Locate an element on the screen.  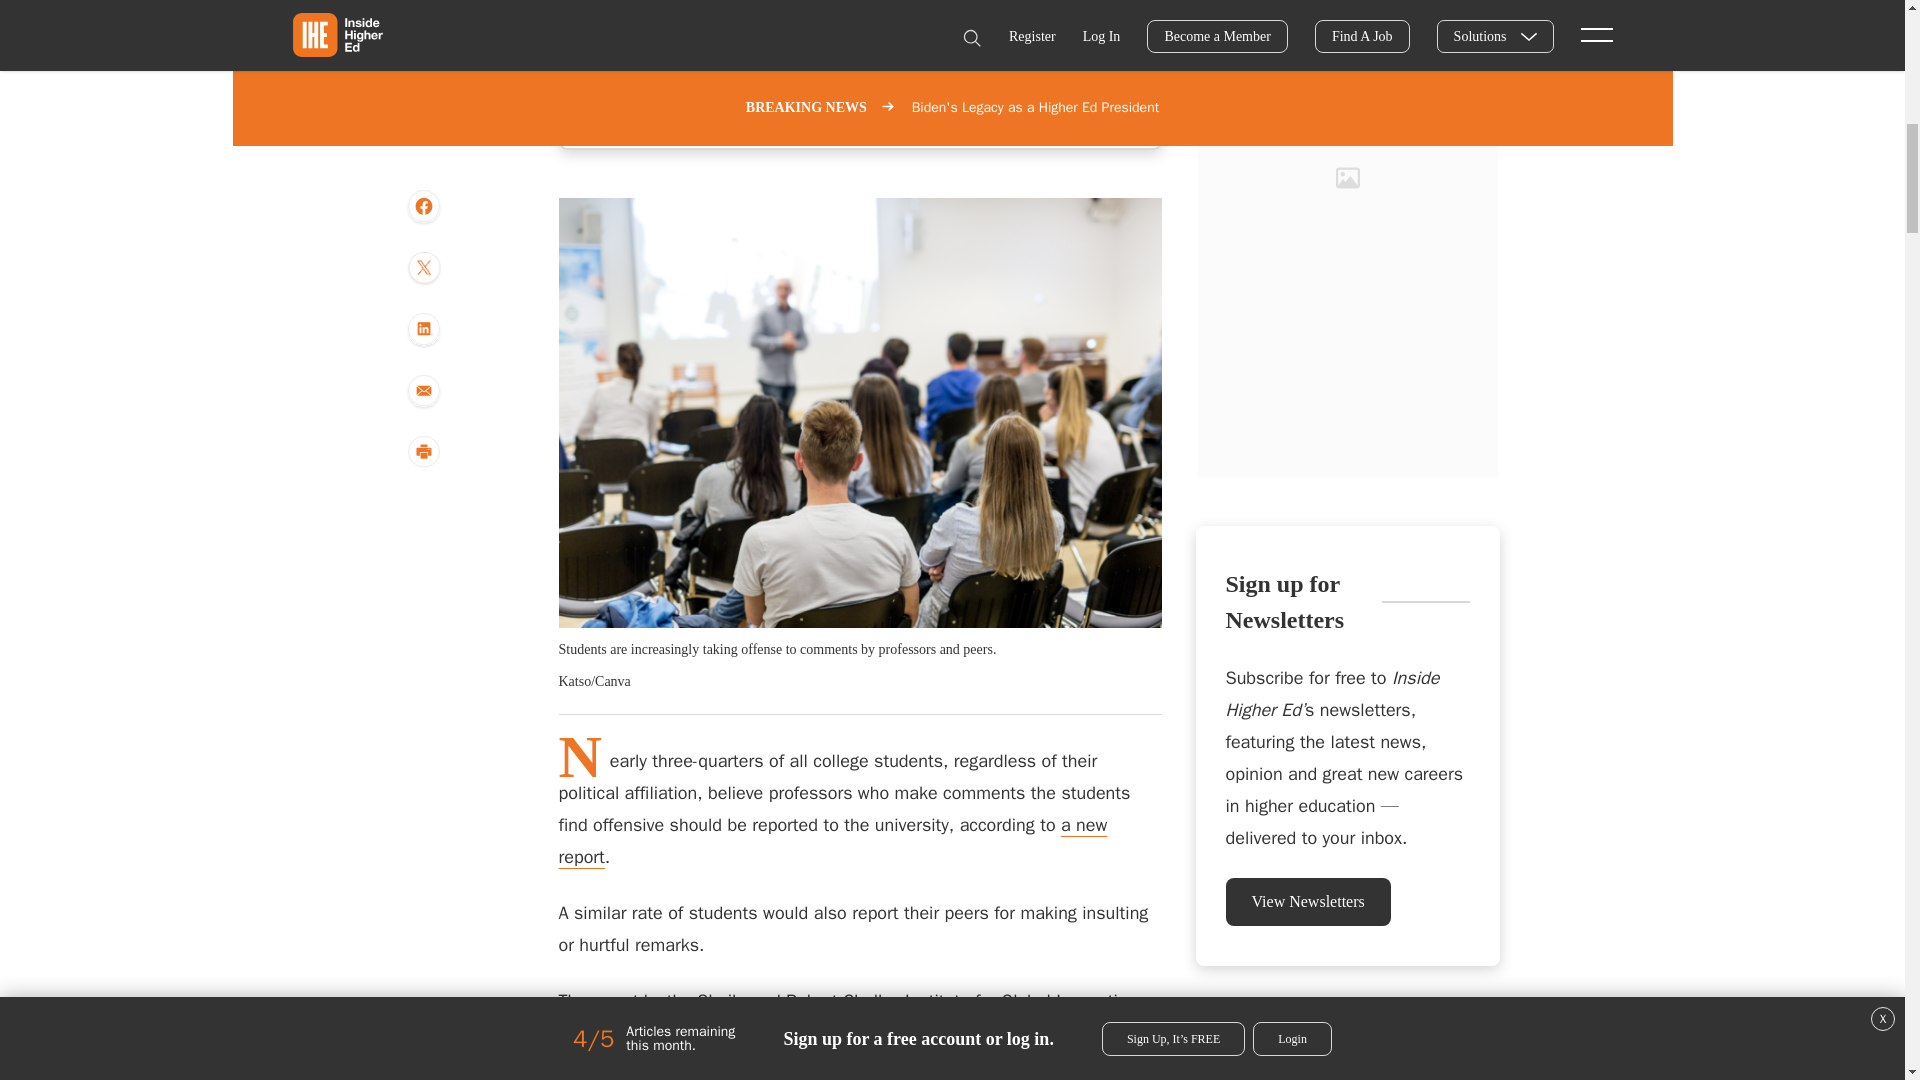
share by email is located at coordinates (423, 48).